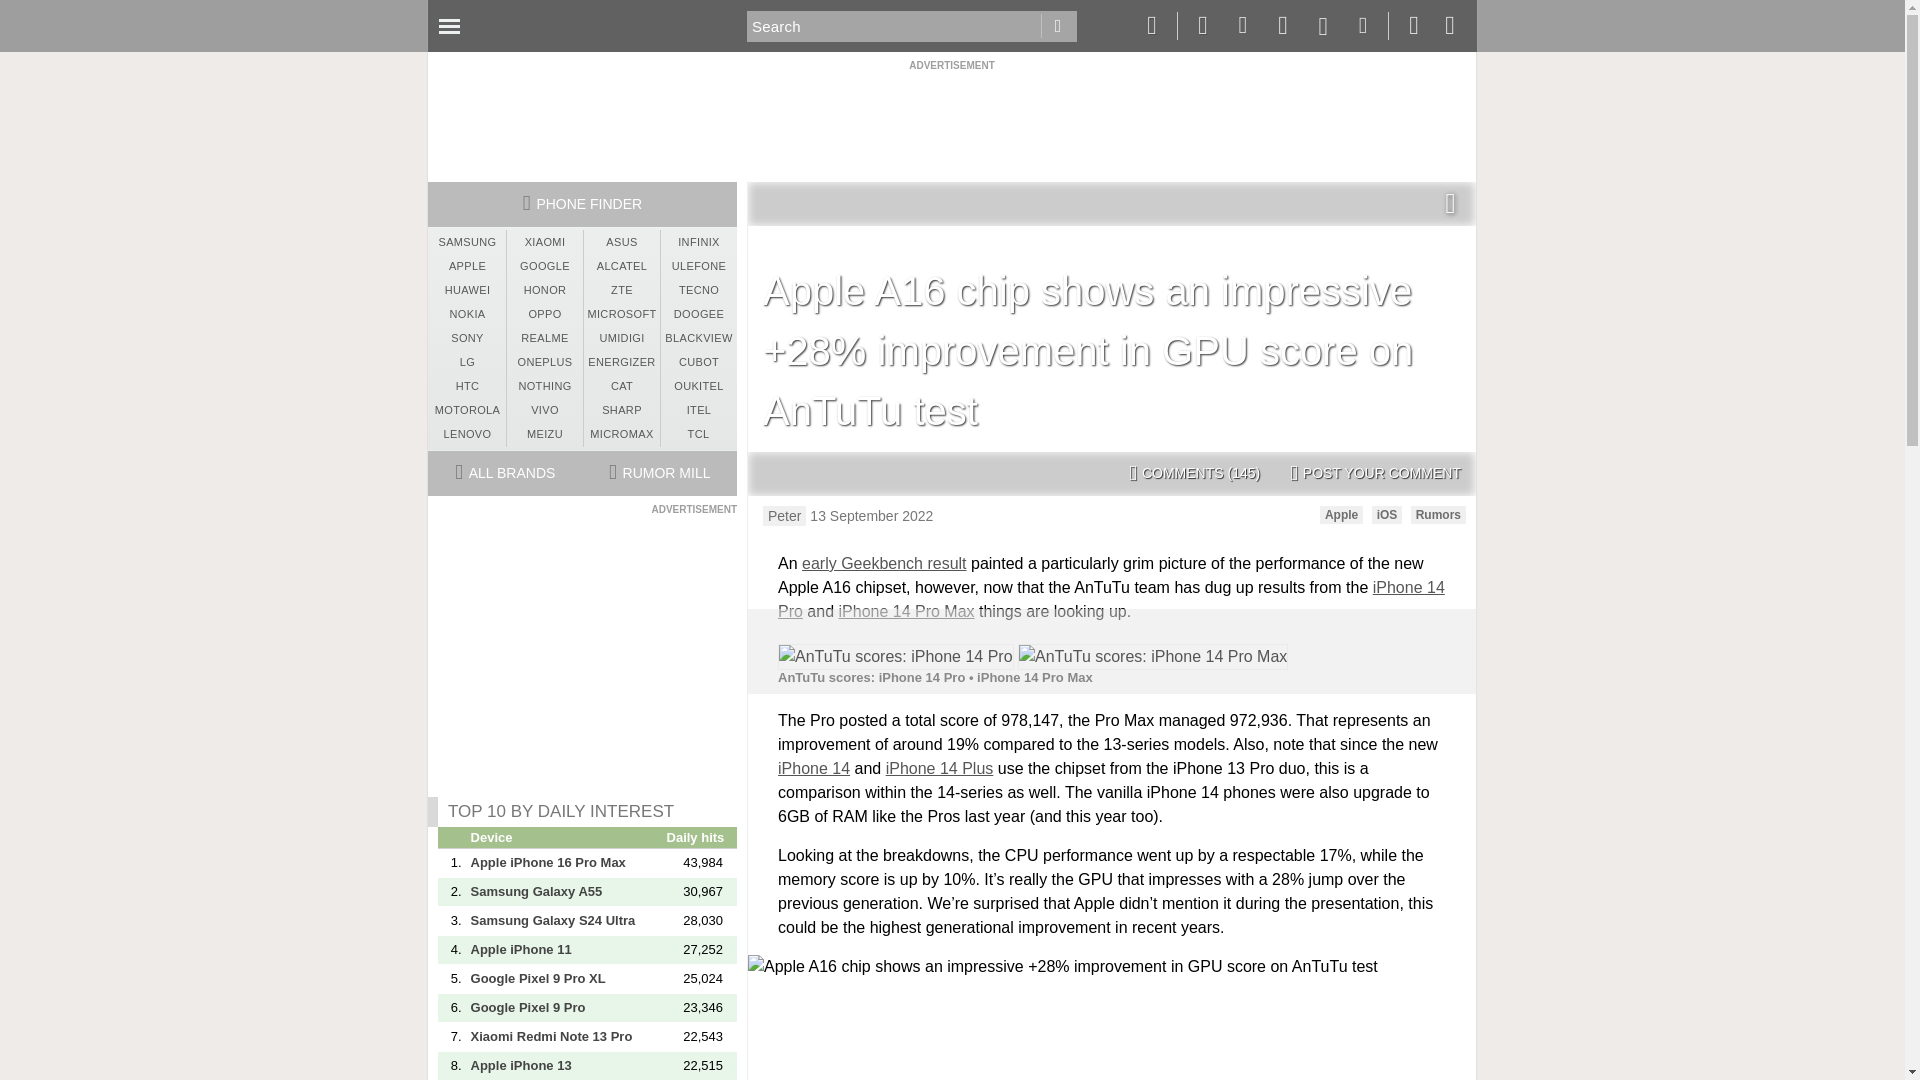 Image resolution: width=1920 pixels, height=1080 pixels. What do you see at coordinates (814, 768) in the screenshot?
I see `iPhone 14` at bounding box center [814, 768].